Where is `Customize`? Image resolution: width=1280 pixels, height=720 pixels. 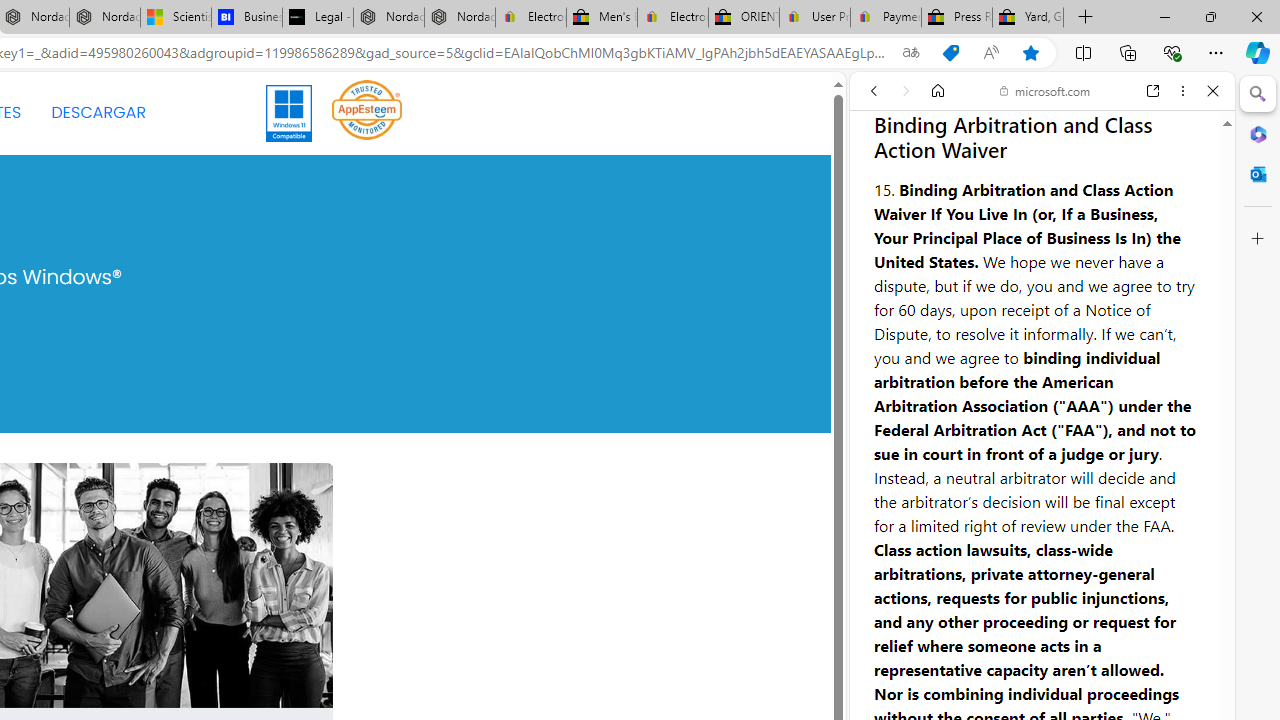 Customize is located at coordinates (1258, 239).